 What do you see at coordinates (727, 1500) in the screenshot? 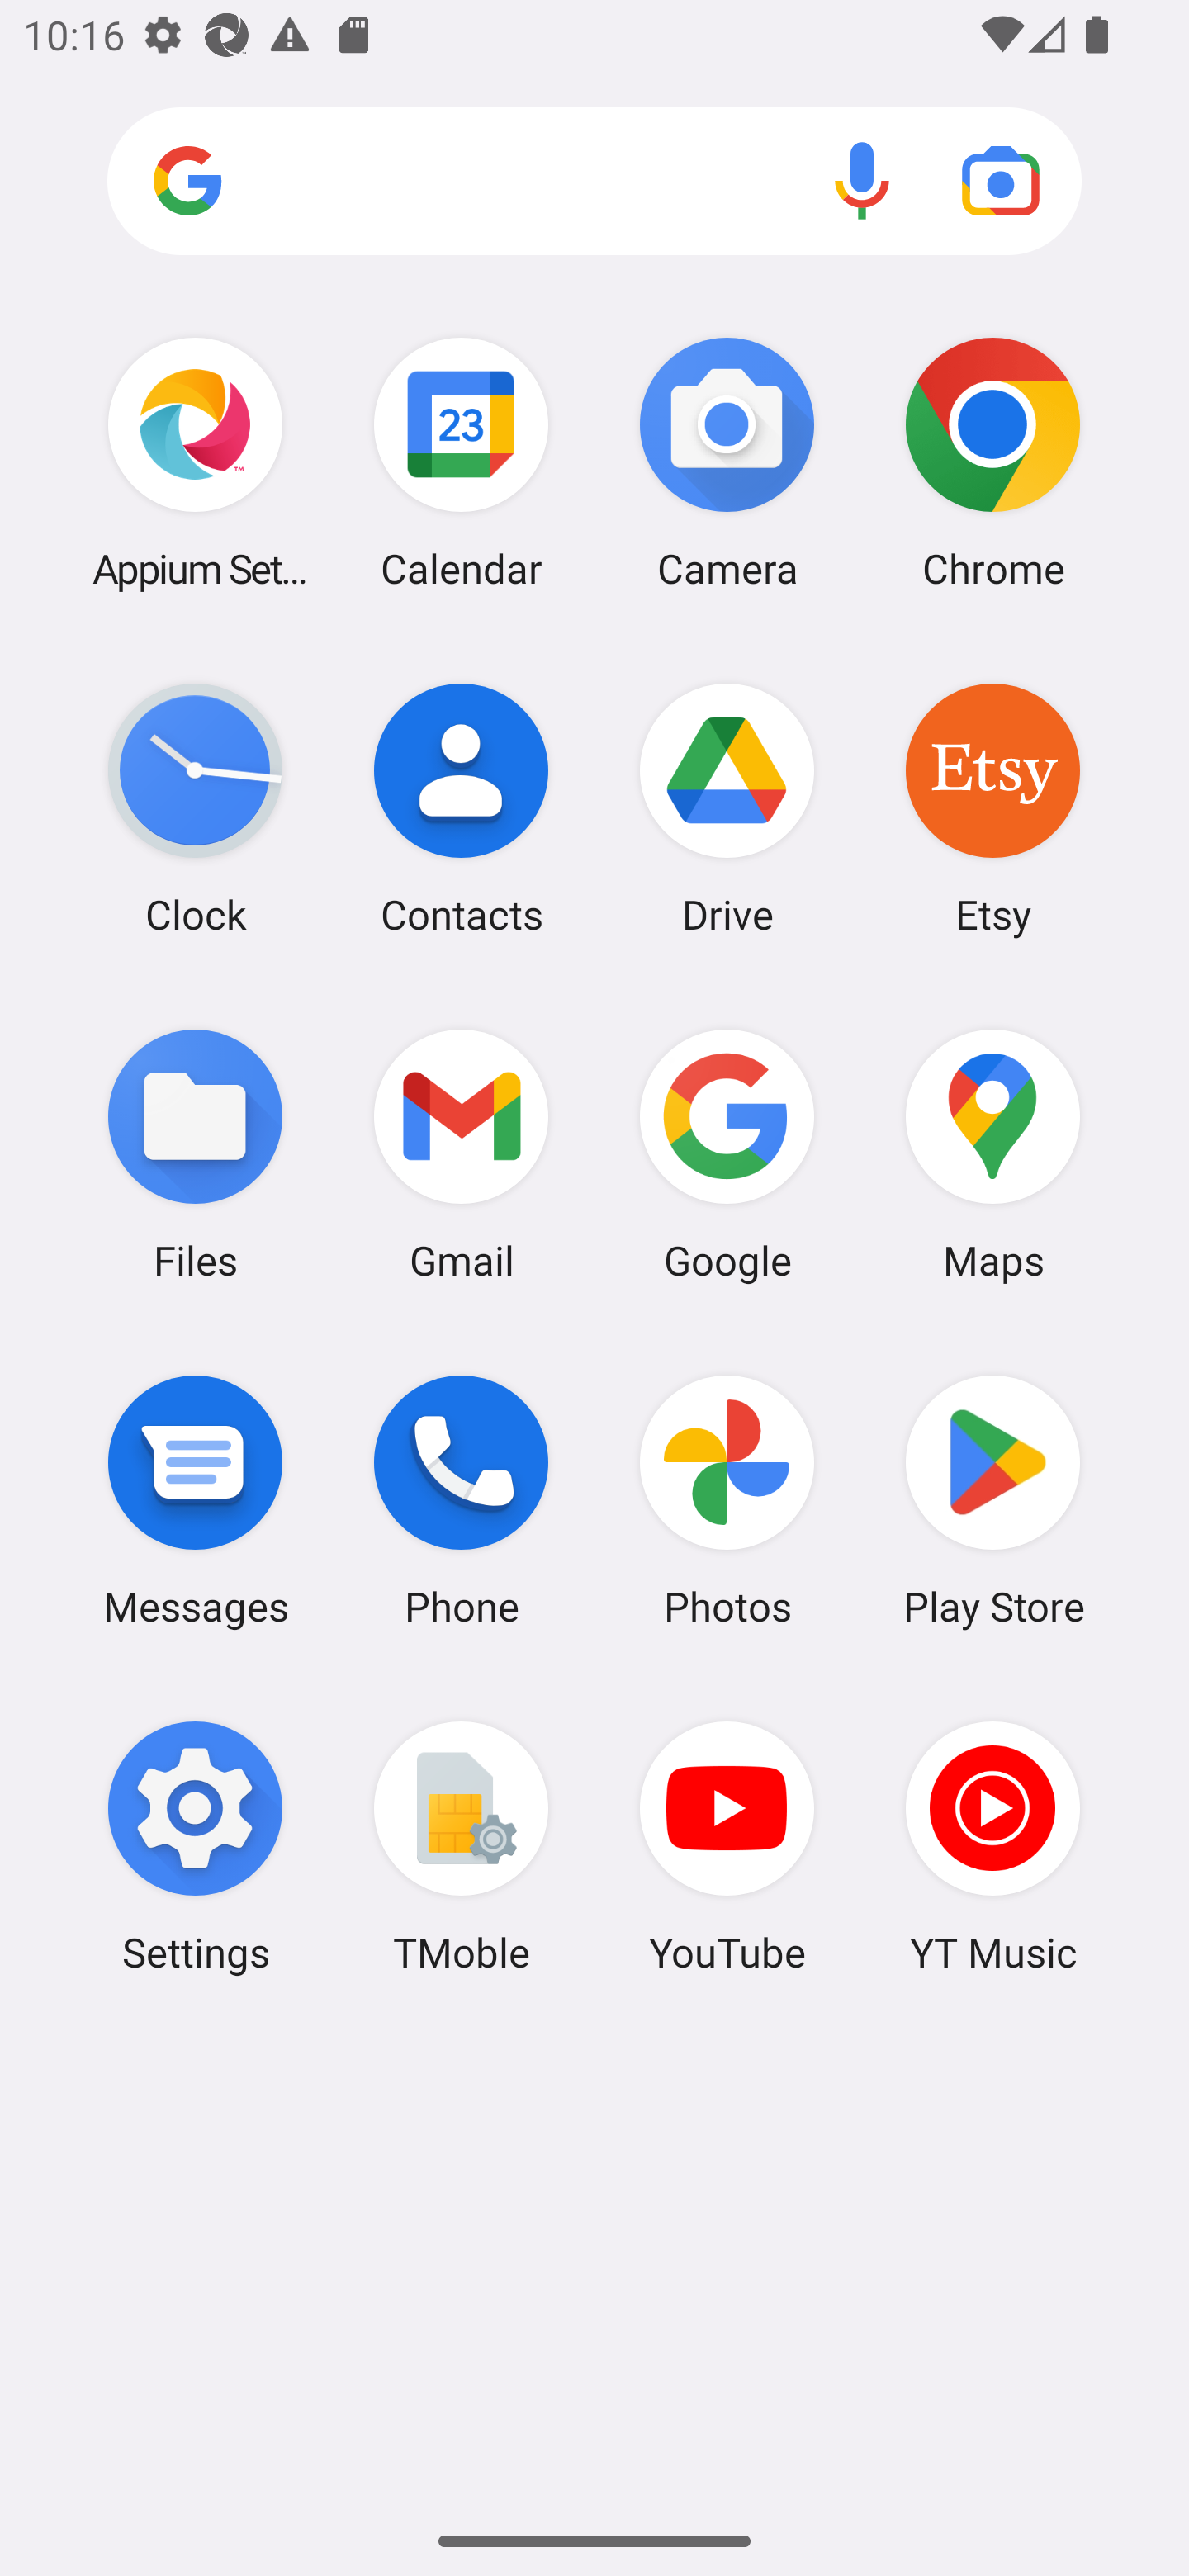
I see `Photos` at bounding box center [727, 1500].